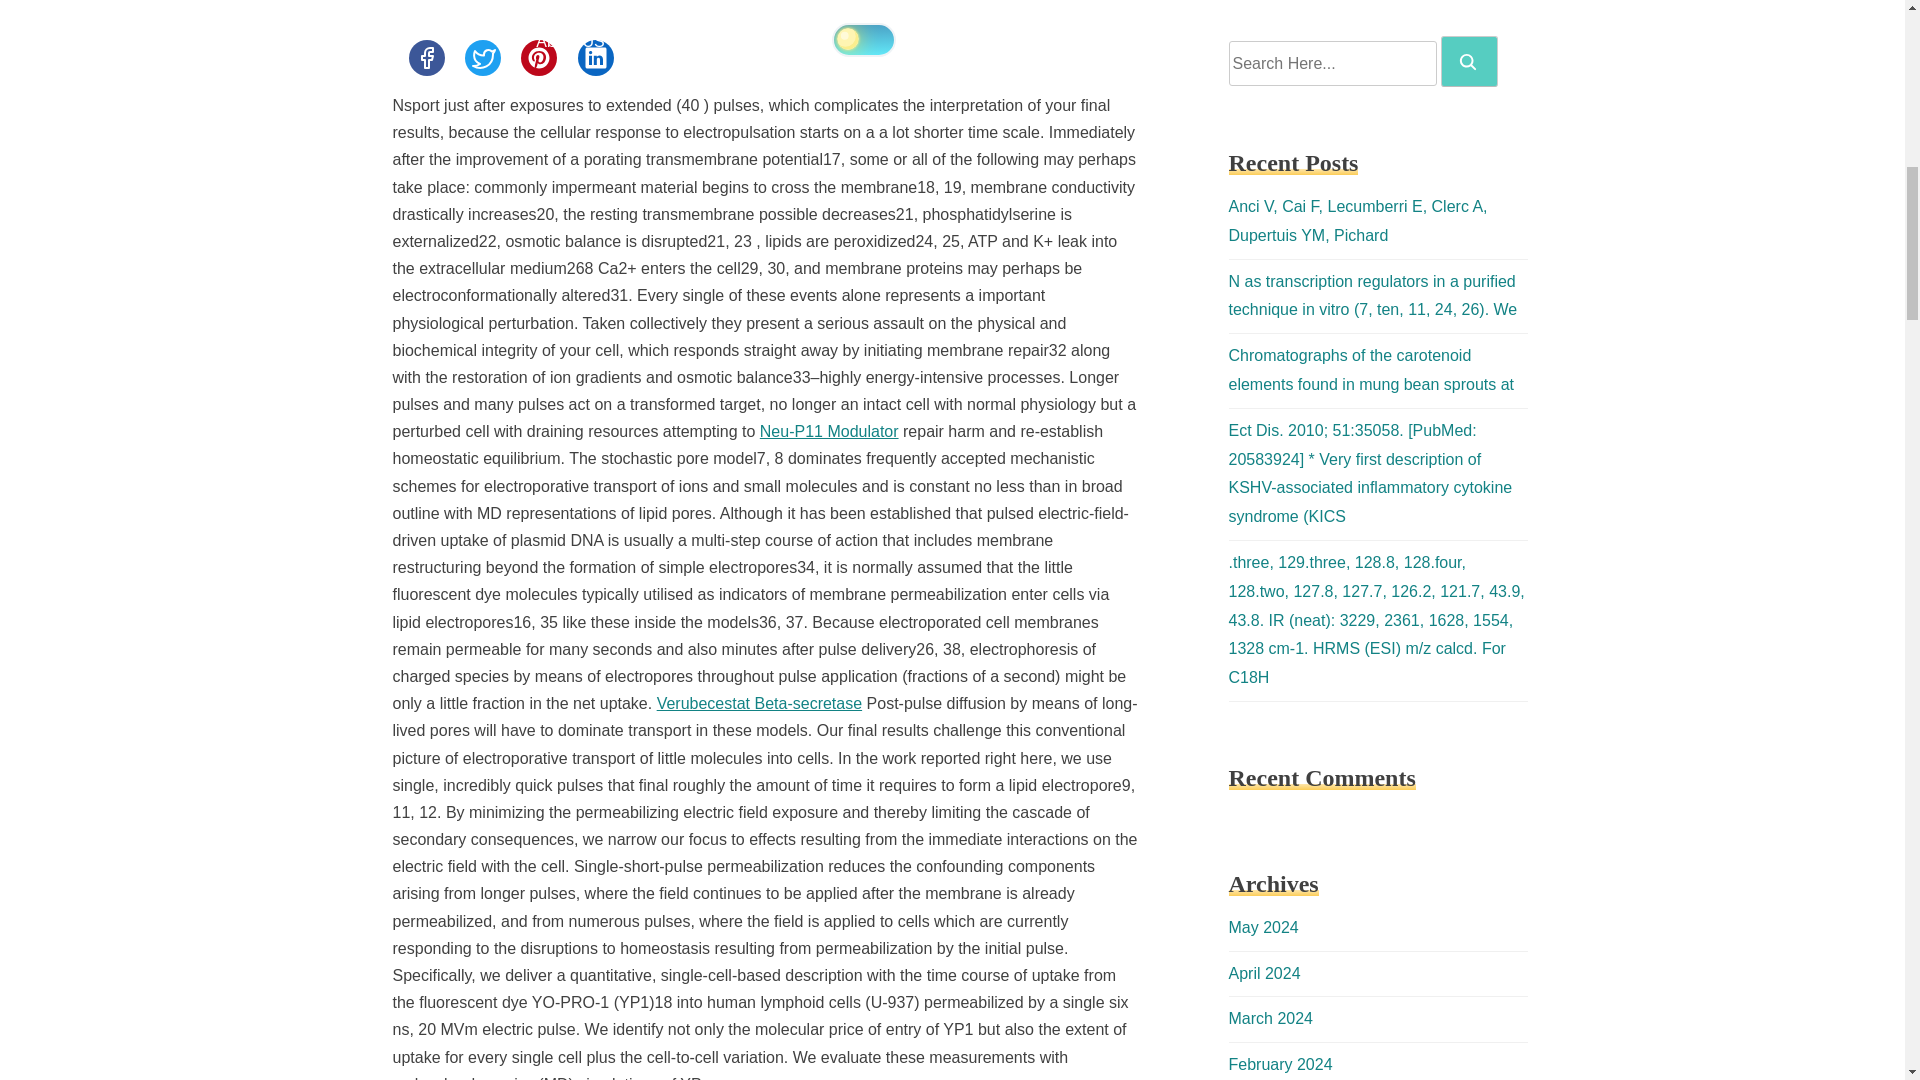  What do you see at coordinates (1468, 62) in the screenshot?
I see `Search` at bounding box center [1468, 62].